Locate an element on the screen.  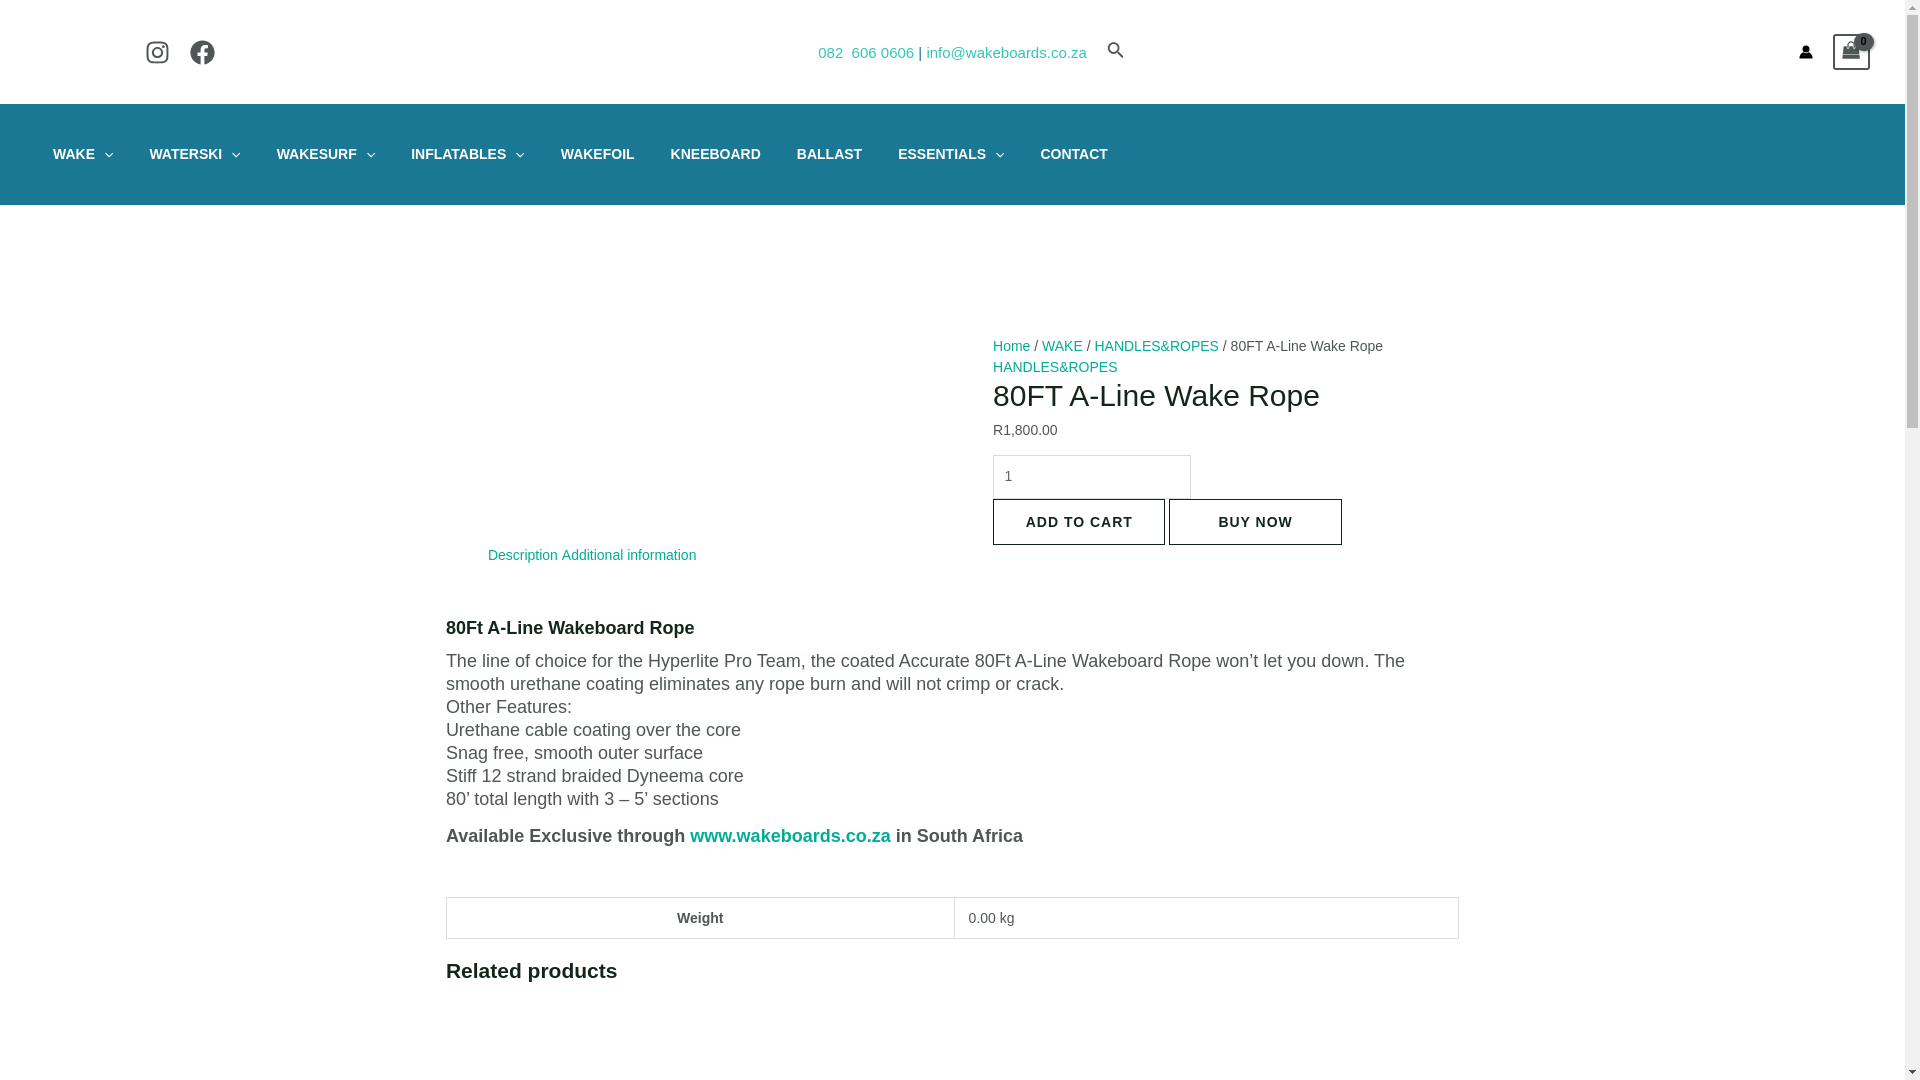
082  606 0606 is located at coordinates (865, 52).